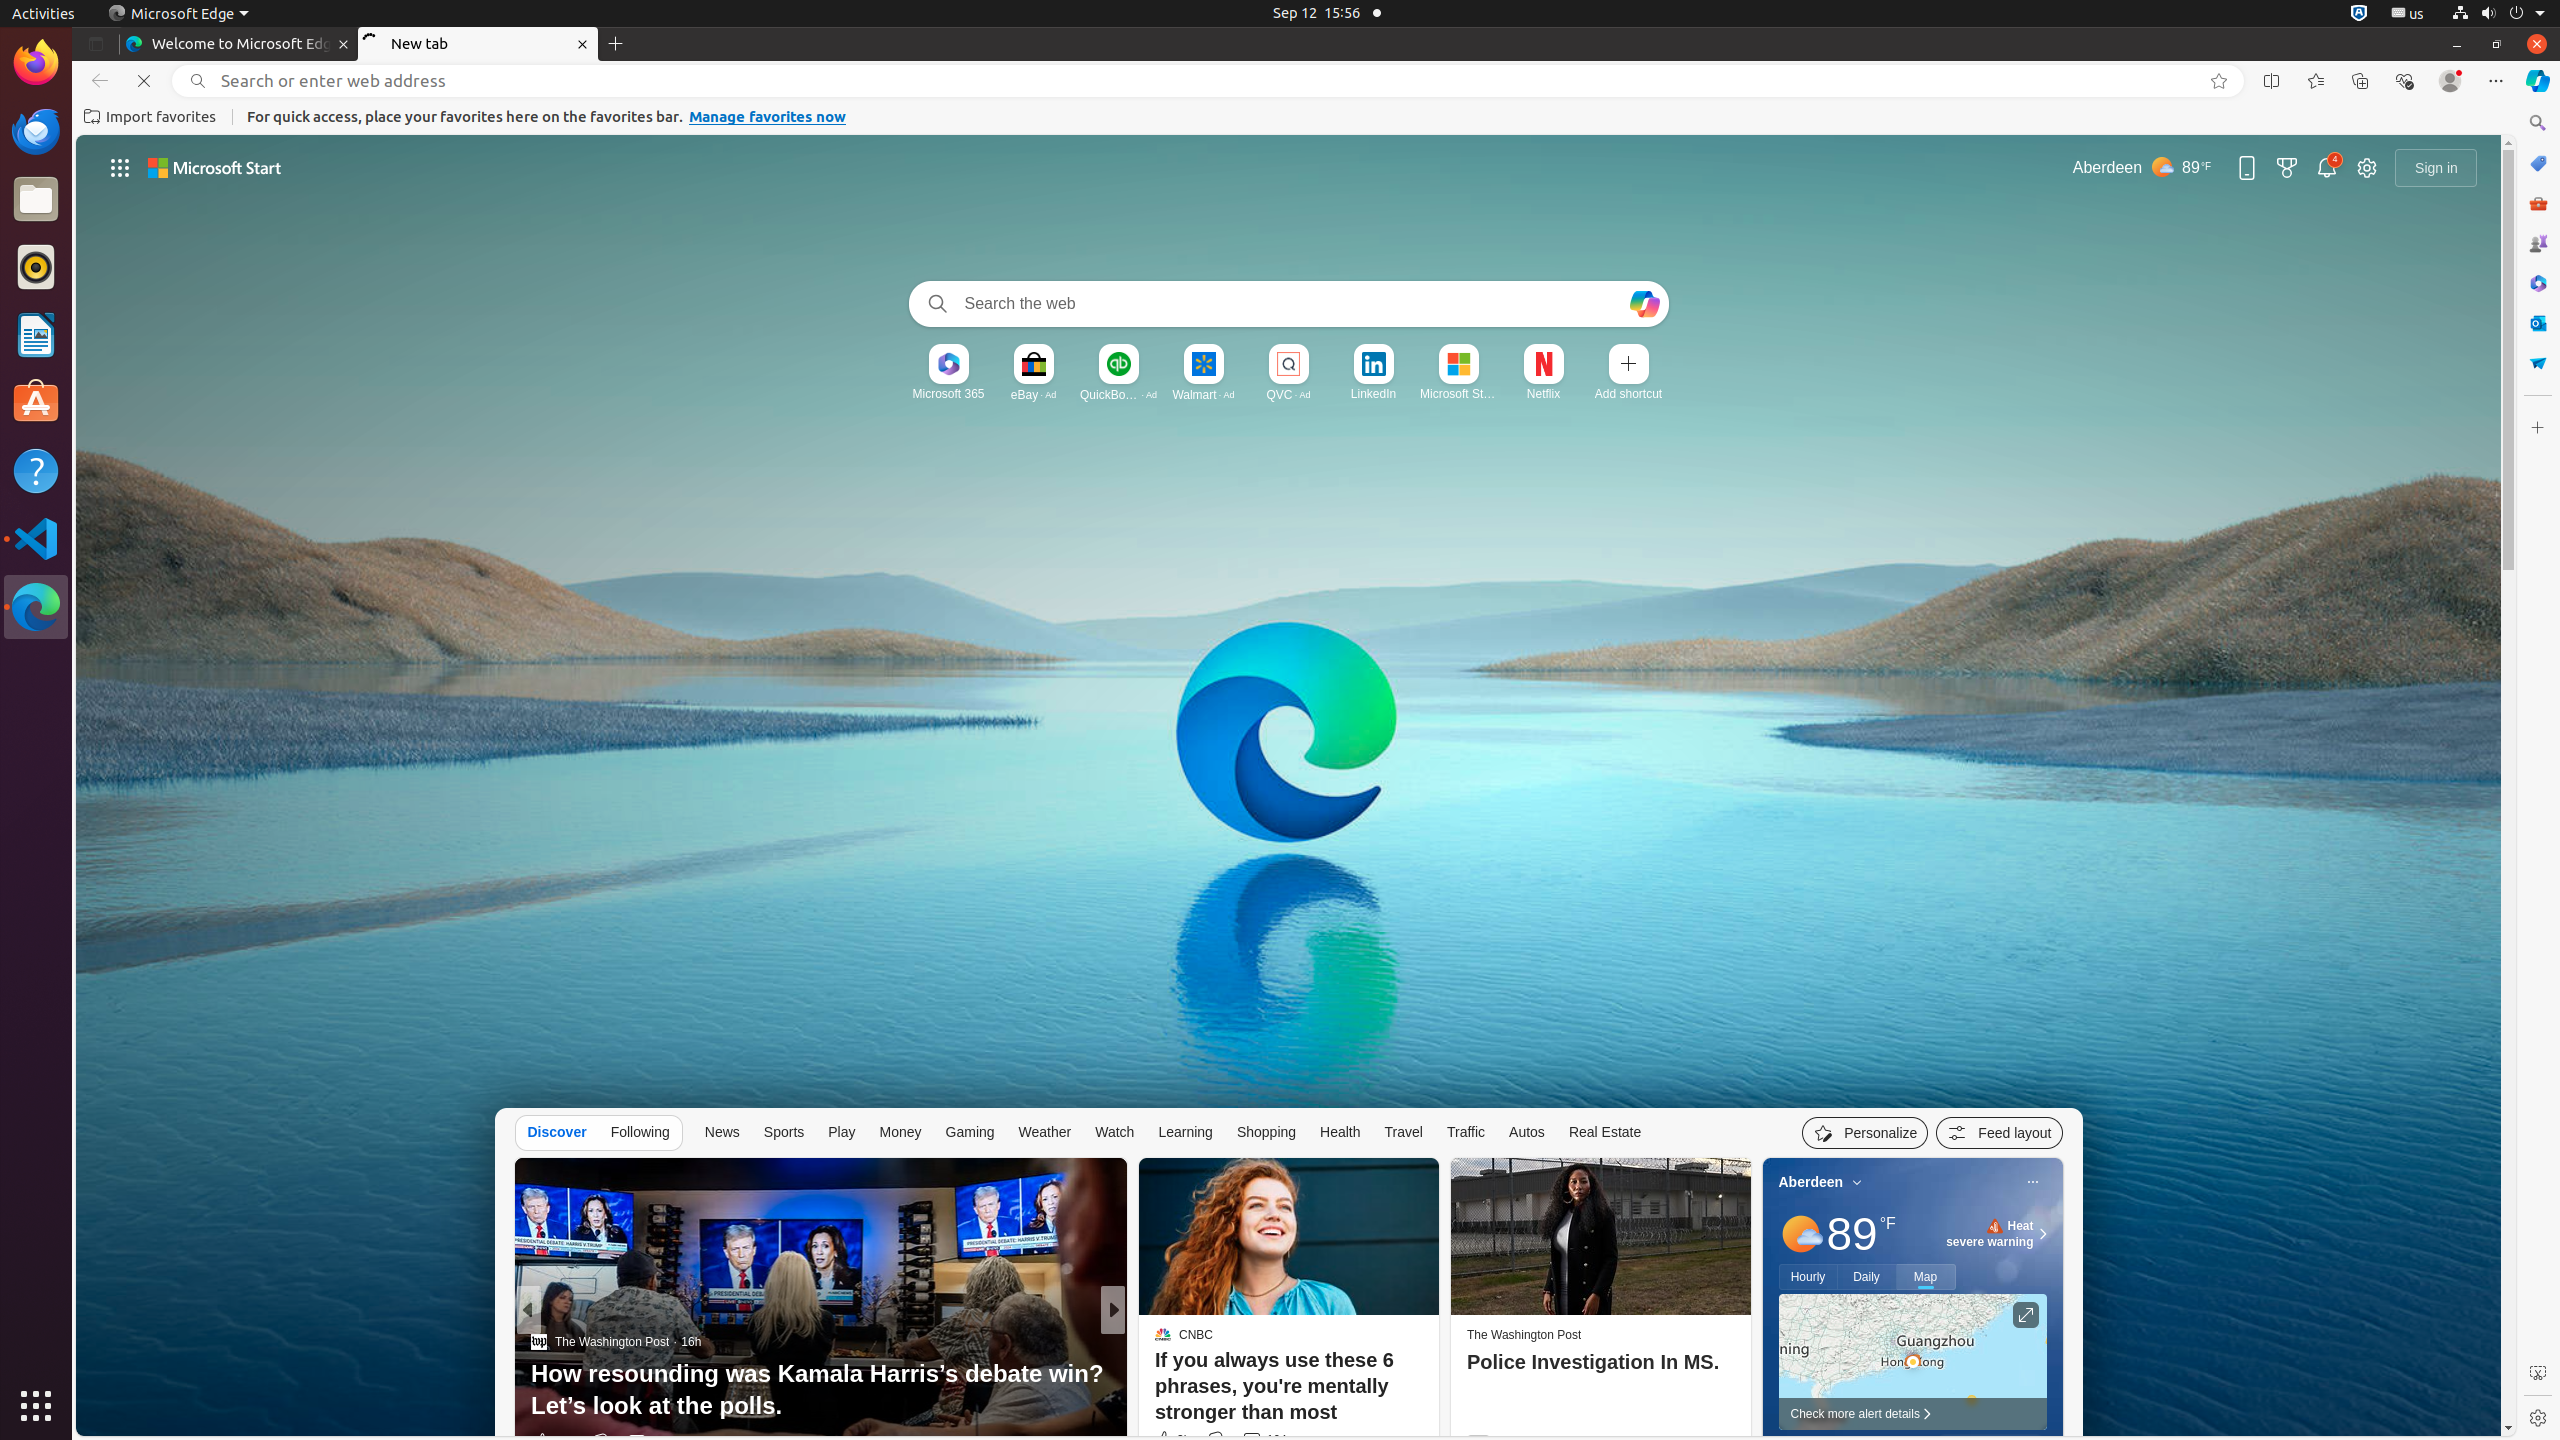 This screenshot has height=1440, width=2560. I want to click on View comments 202 Comment, so click(1265, 1442).